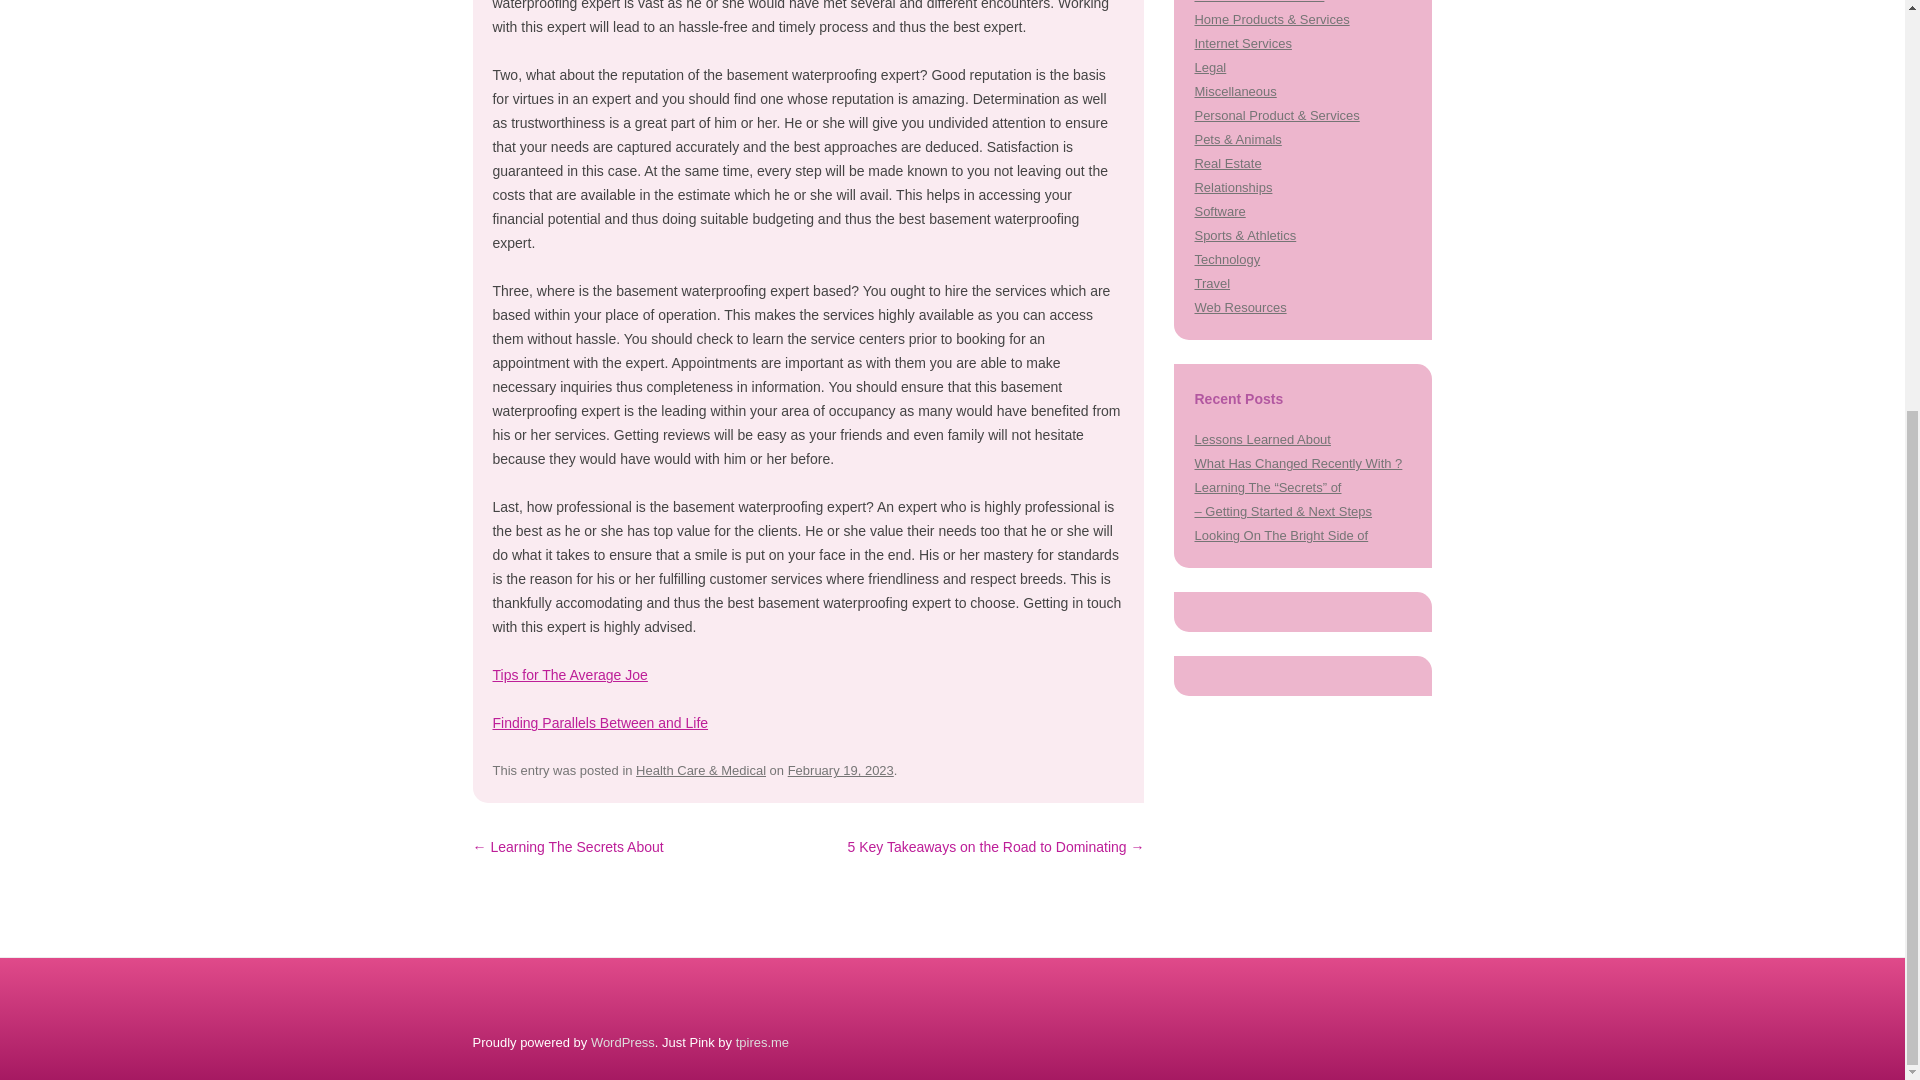 The width and height of the screenshot is (1920, 1080). What do you see at coordinates (1298, 462) in the screenshot?
I see `What Has Changed Recently With ?` at bounding box center [1298, 462].